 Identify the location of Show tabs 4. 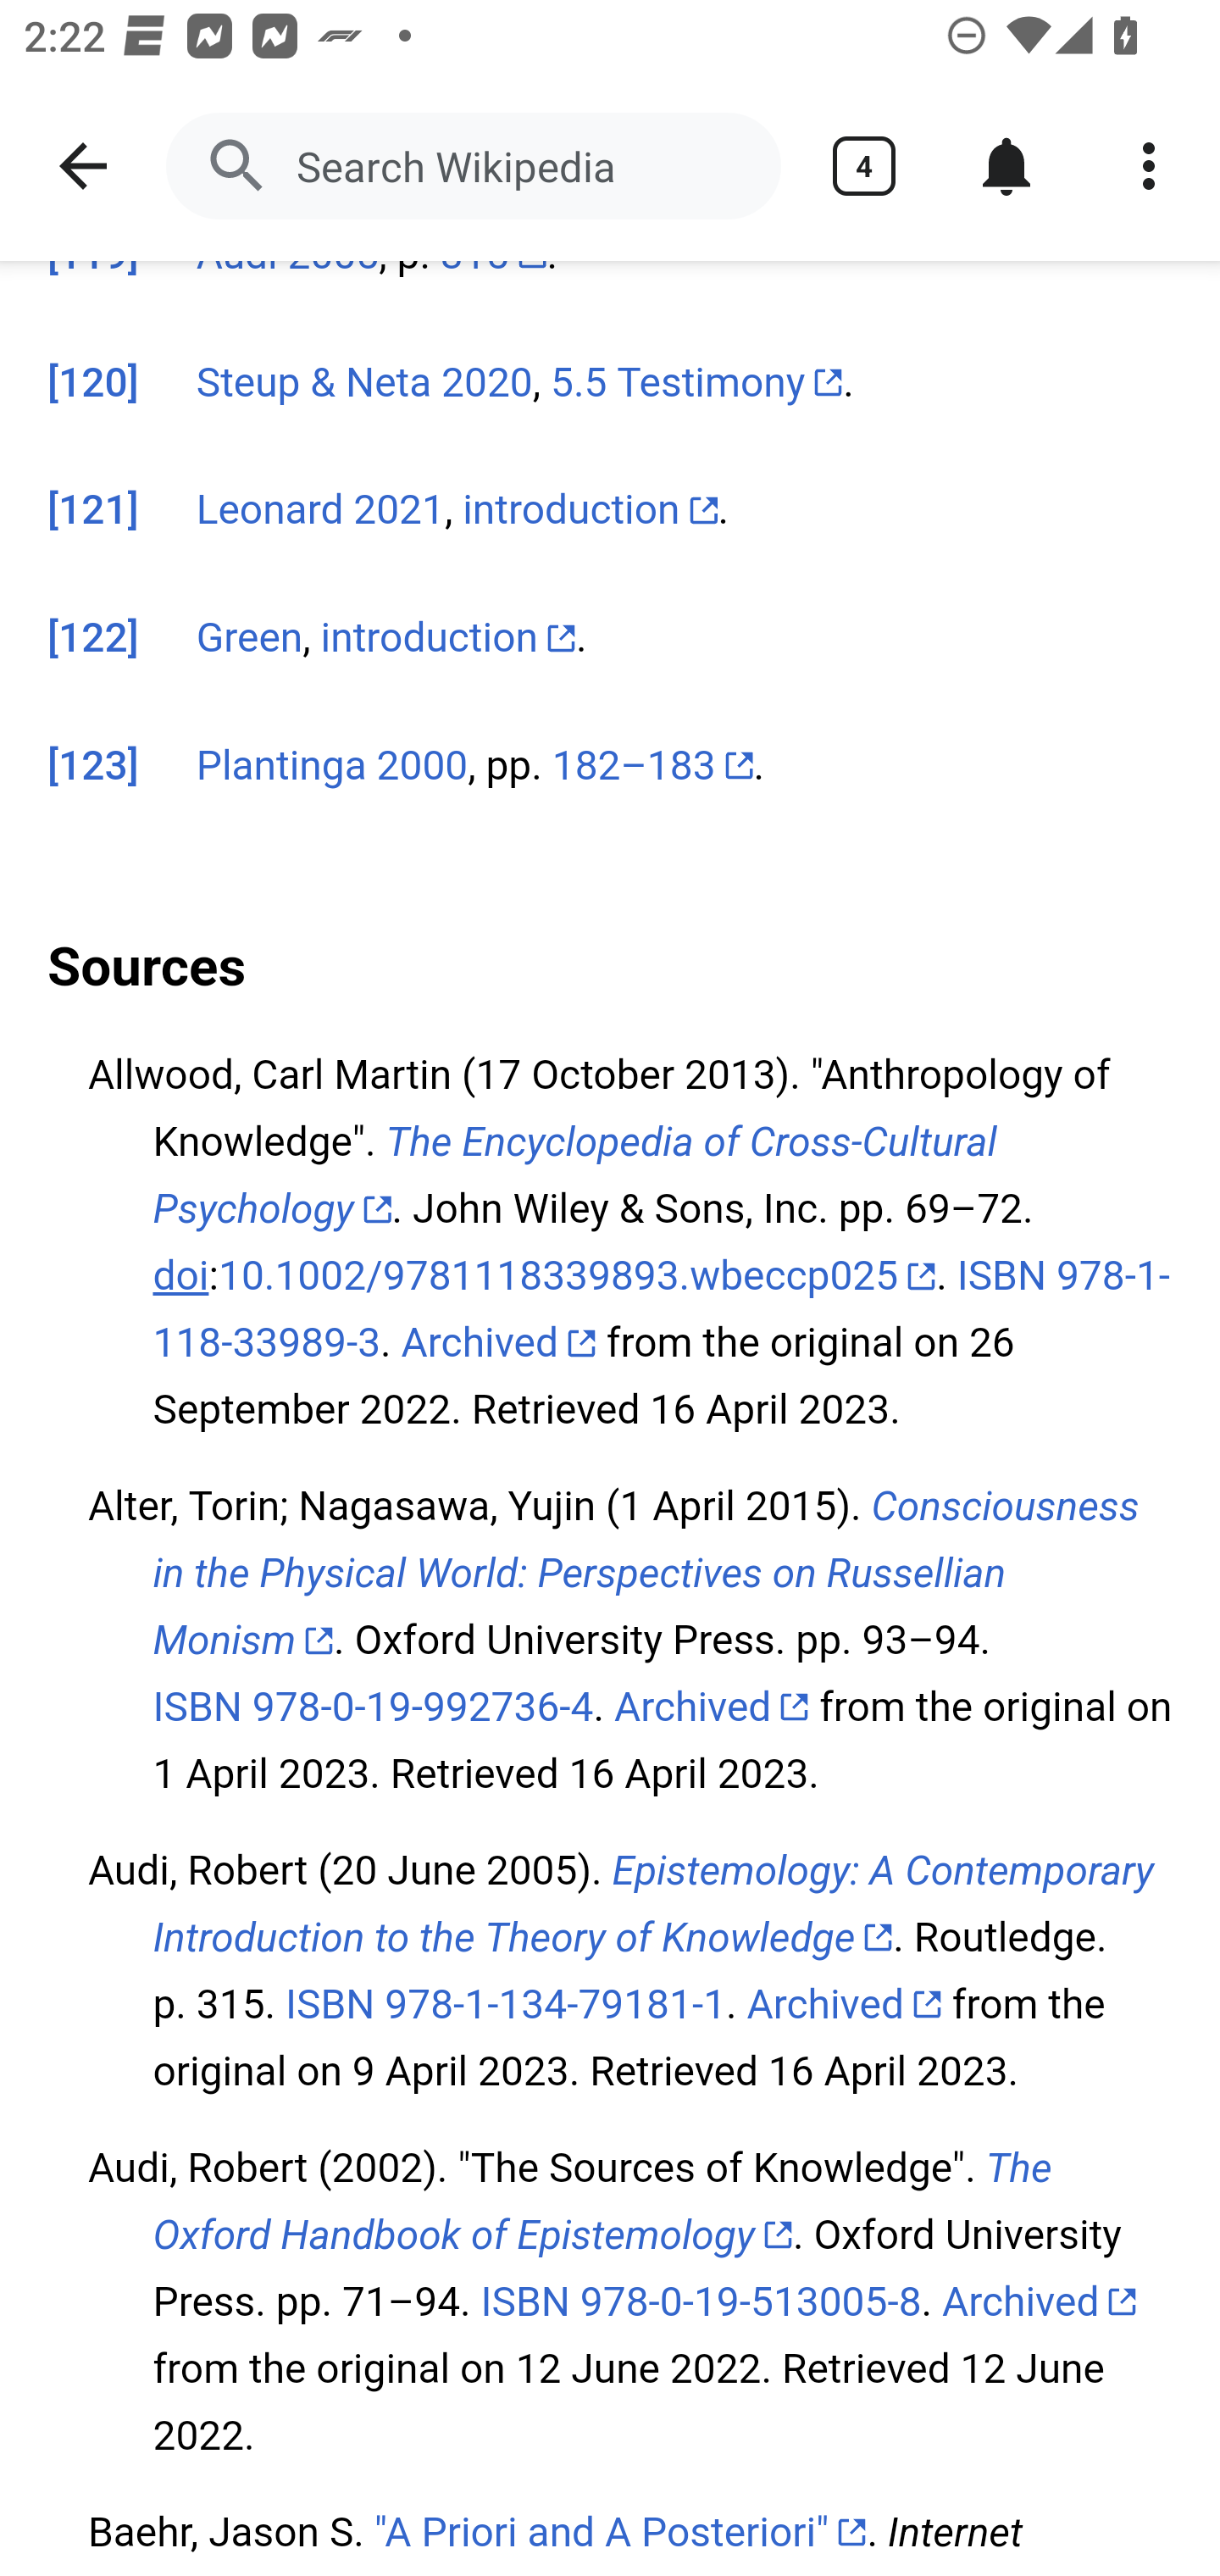
(864, 166).